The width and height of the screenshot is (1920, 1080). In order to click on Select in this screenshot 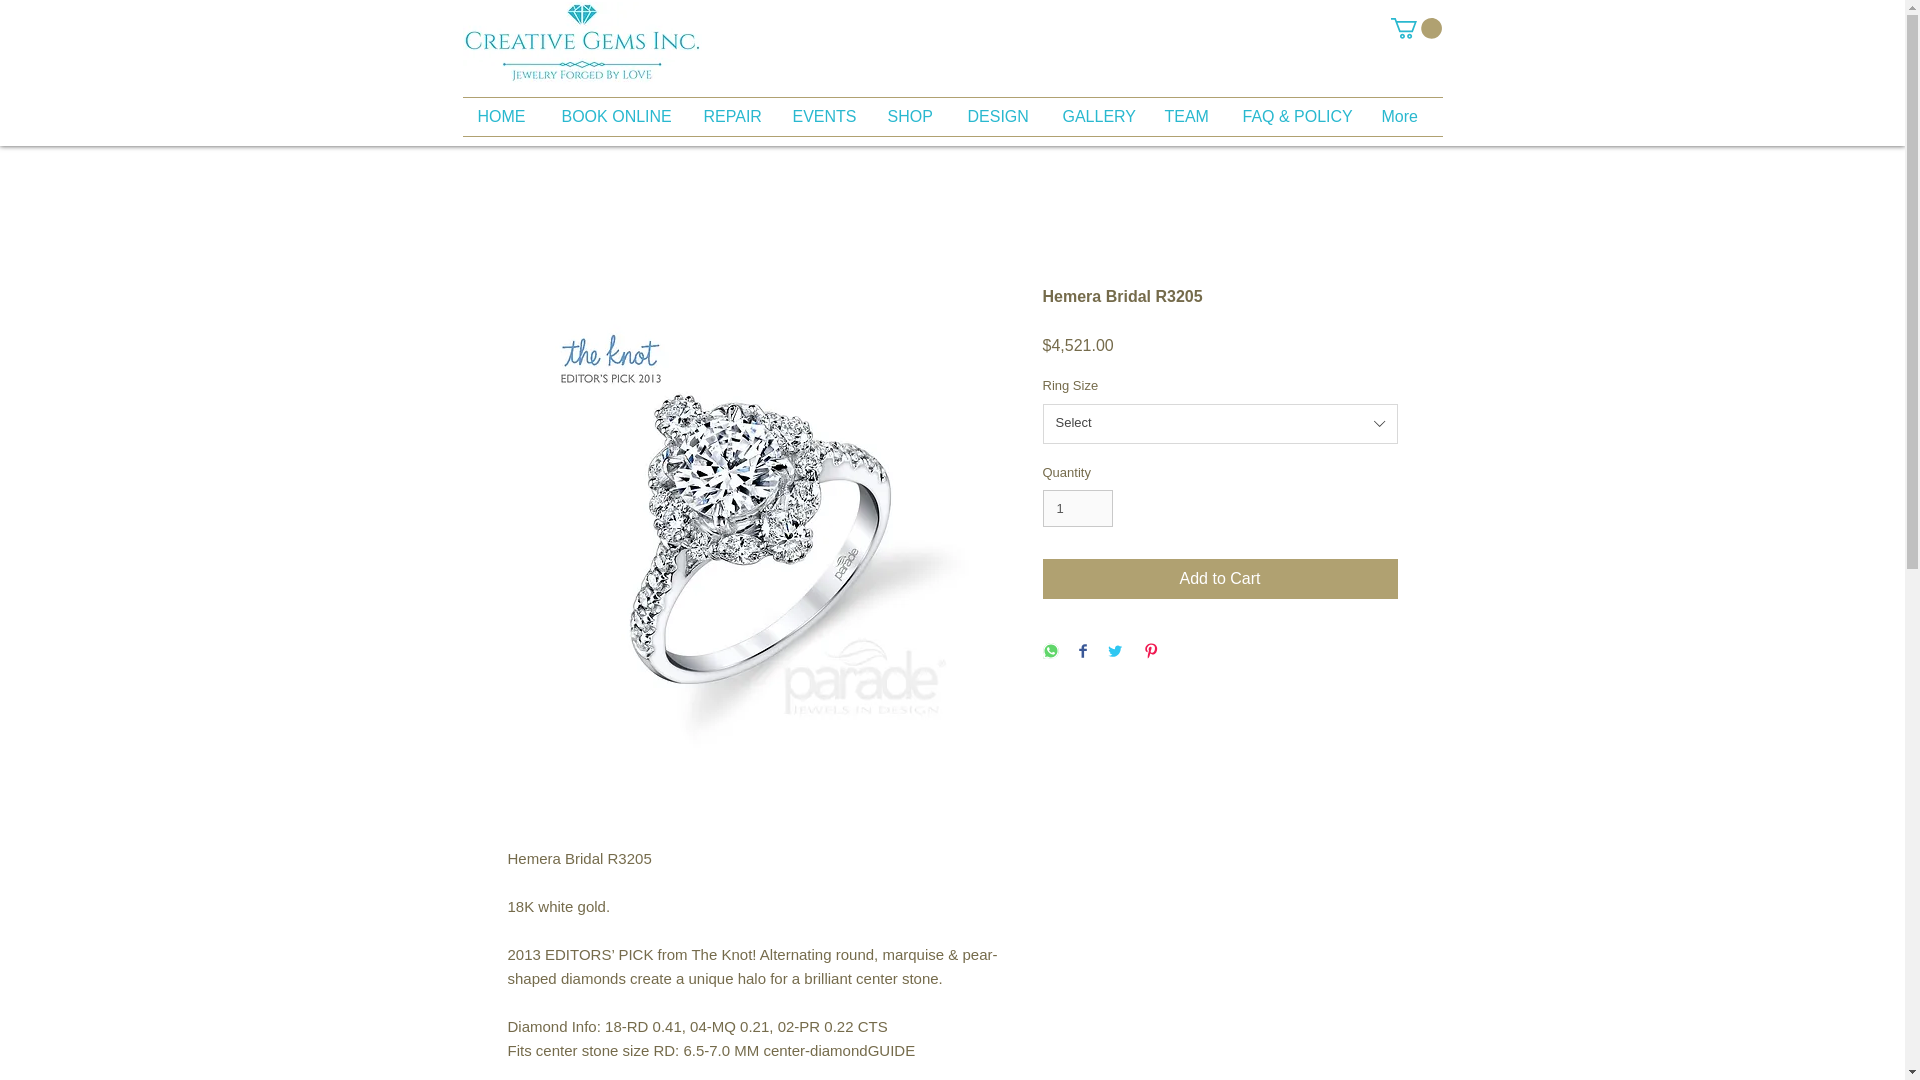, I will do `click(1220, 423)`.